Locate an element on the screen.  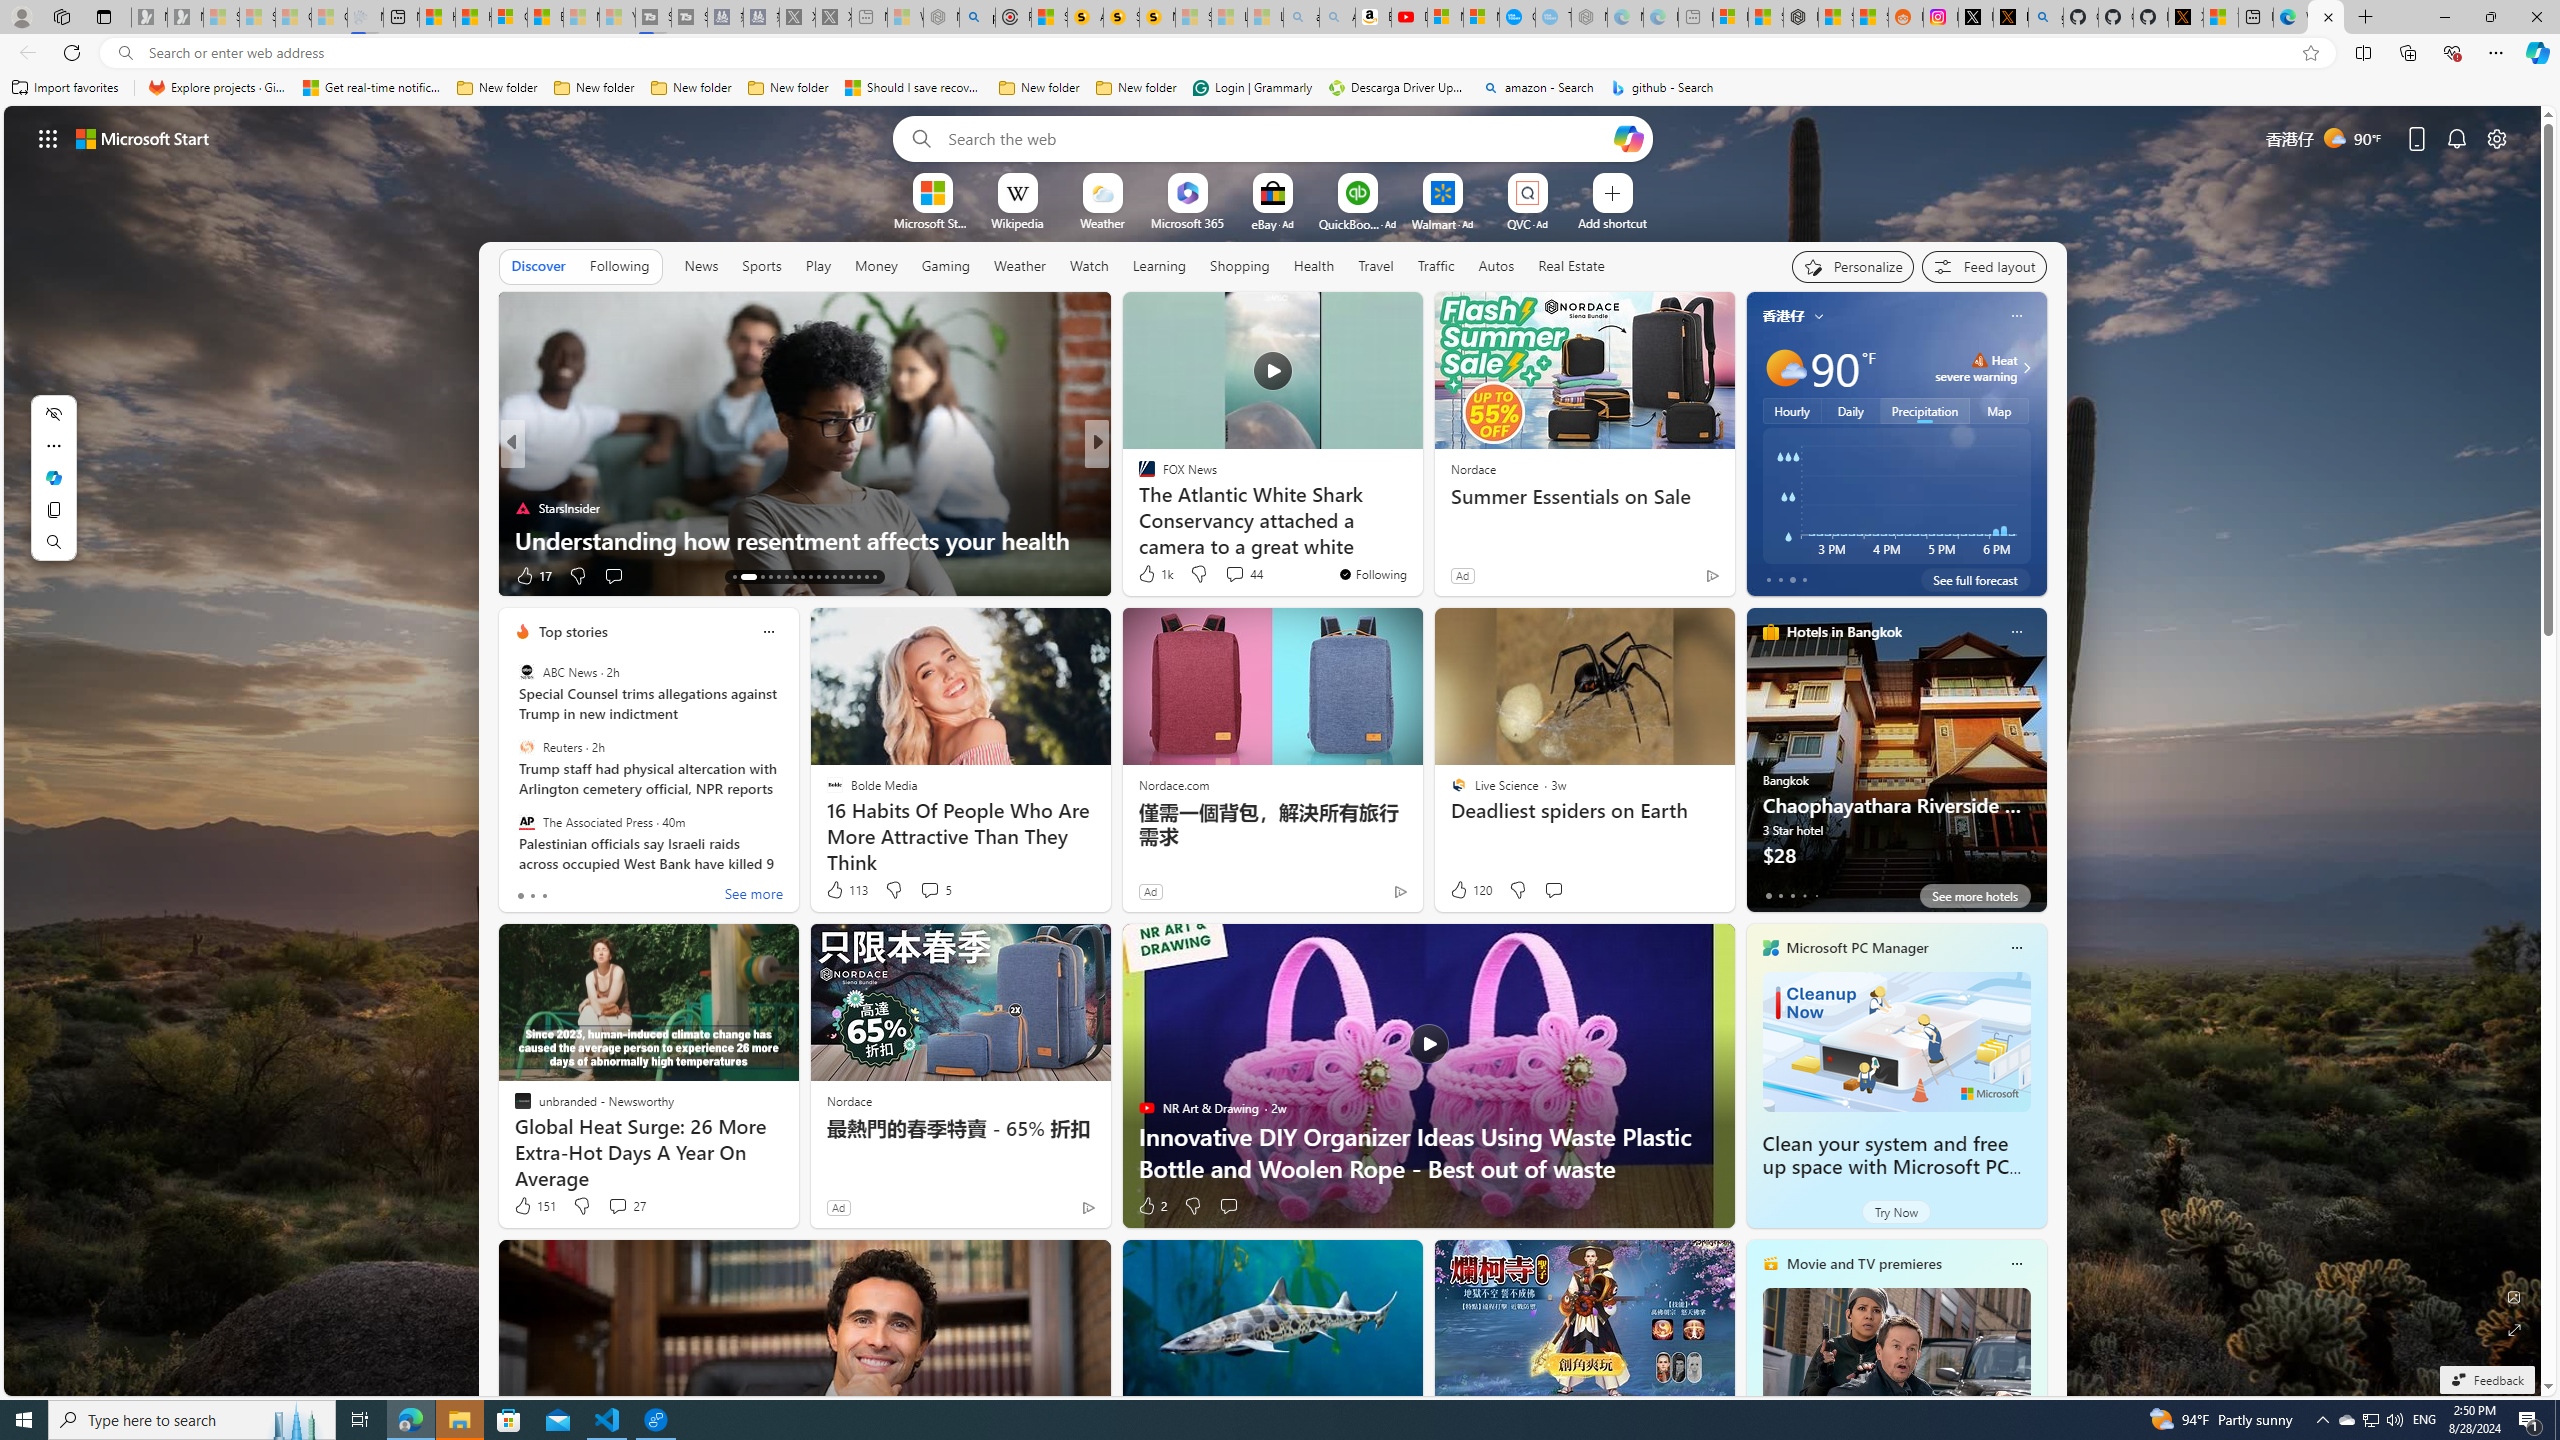
Expand background is located at coordinates (2515, 1330).